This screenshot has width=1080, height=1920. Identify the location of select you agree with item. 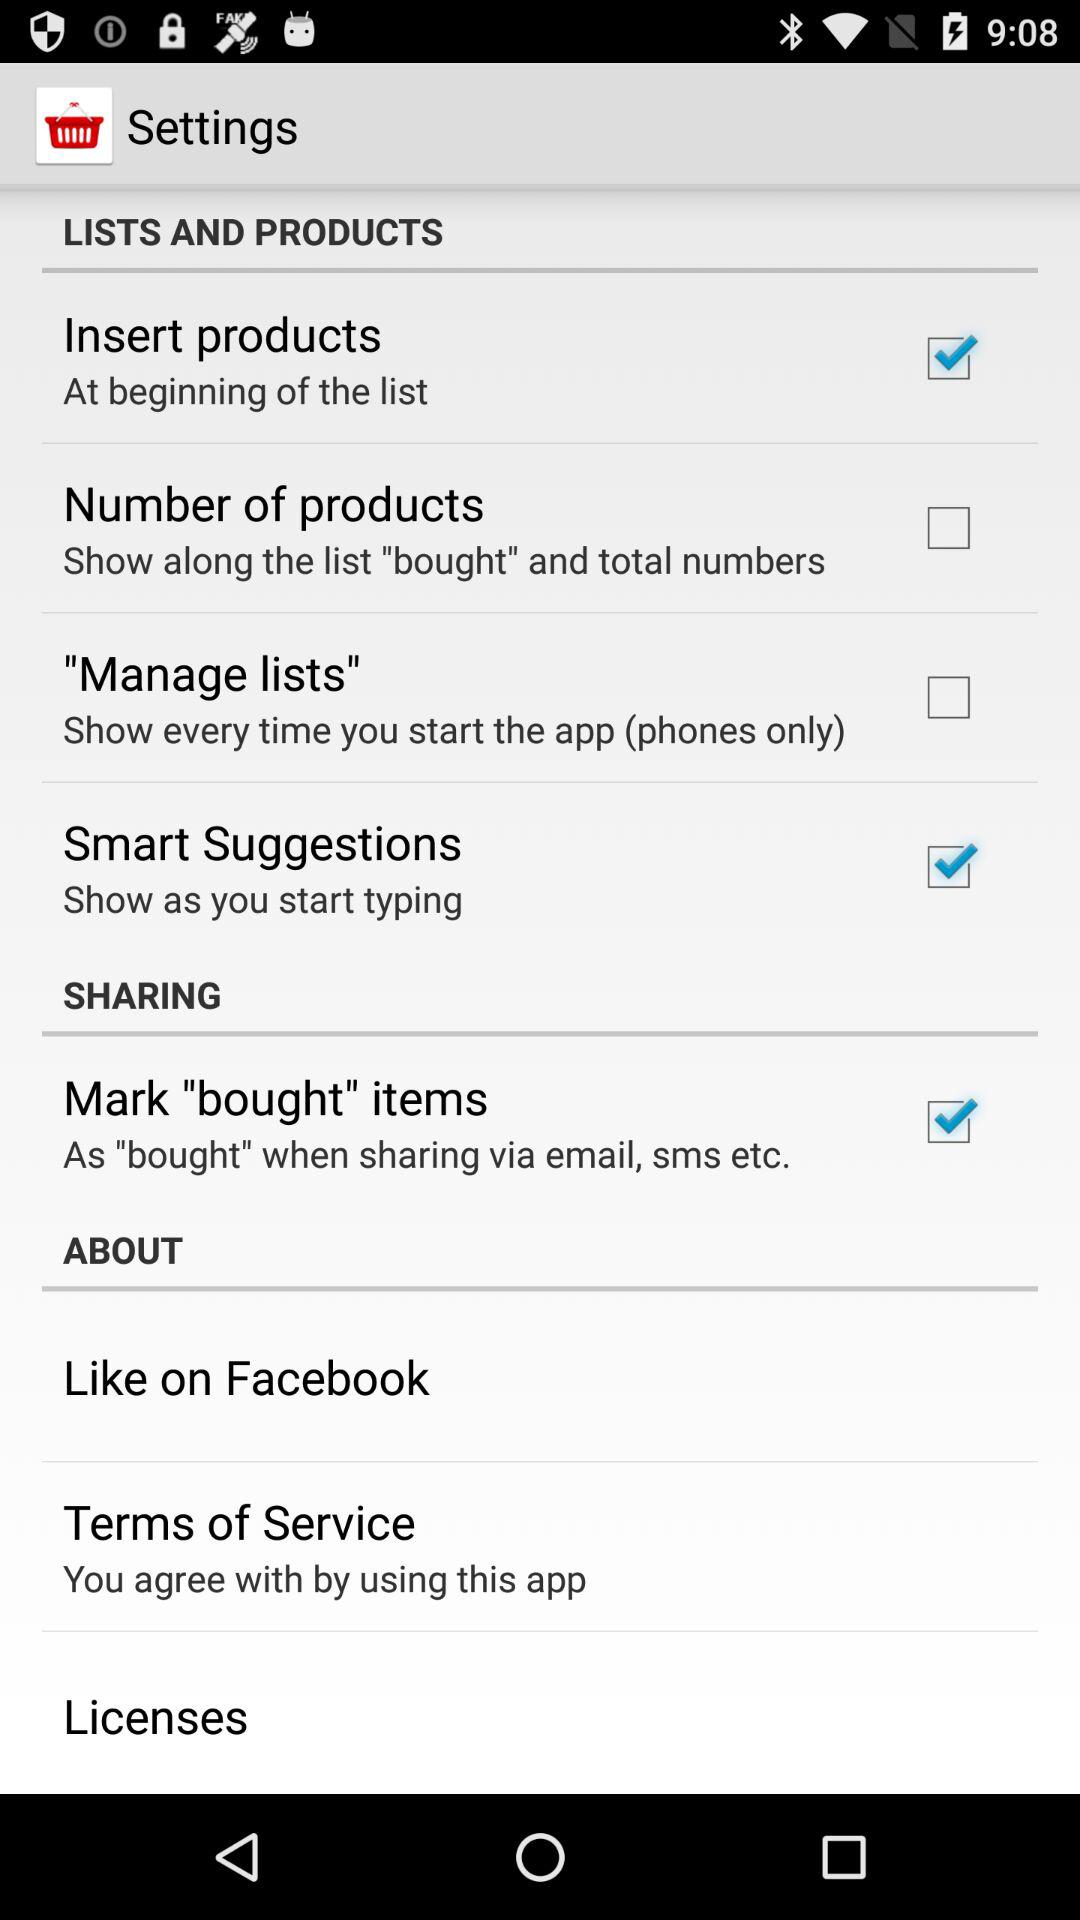
(324, 1578).